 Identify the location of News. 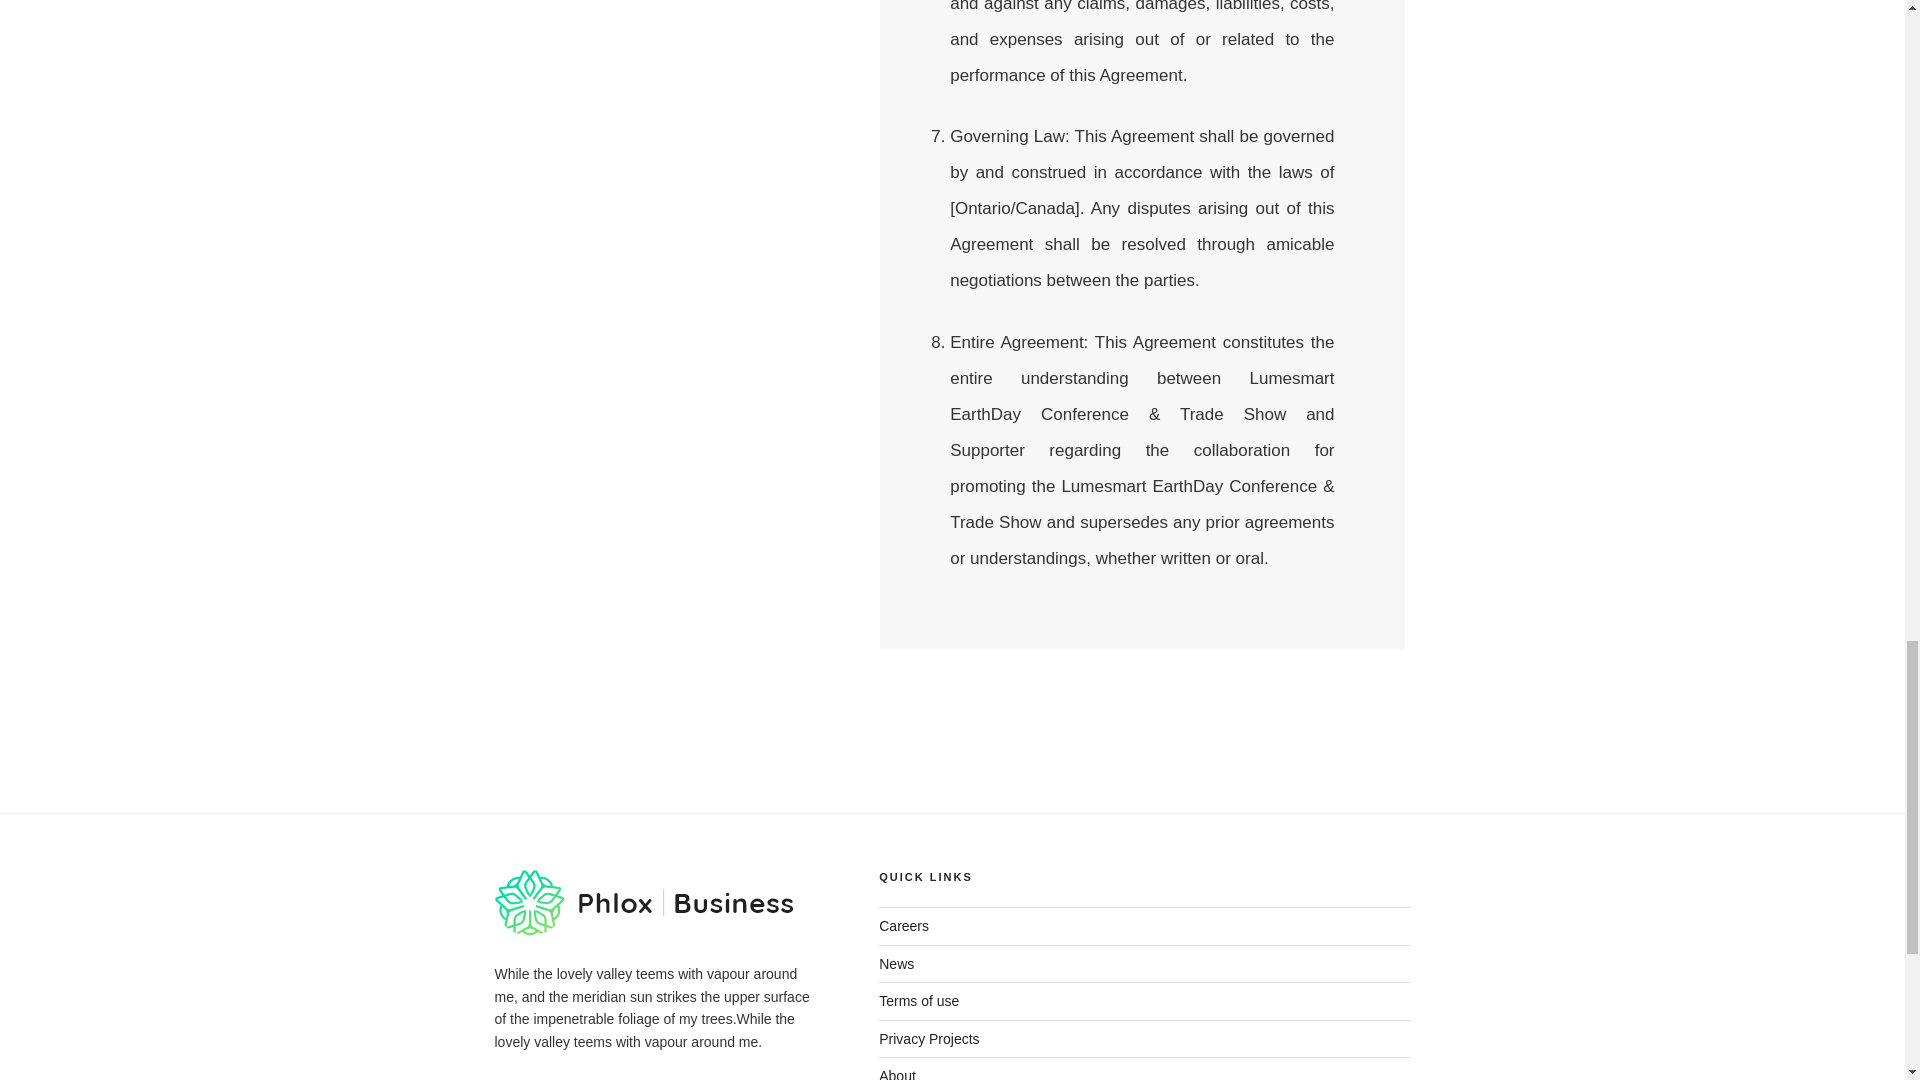
(896, 964).